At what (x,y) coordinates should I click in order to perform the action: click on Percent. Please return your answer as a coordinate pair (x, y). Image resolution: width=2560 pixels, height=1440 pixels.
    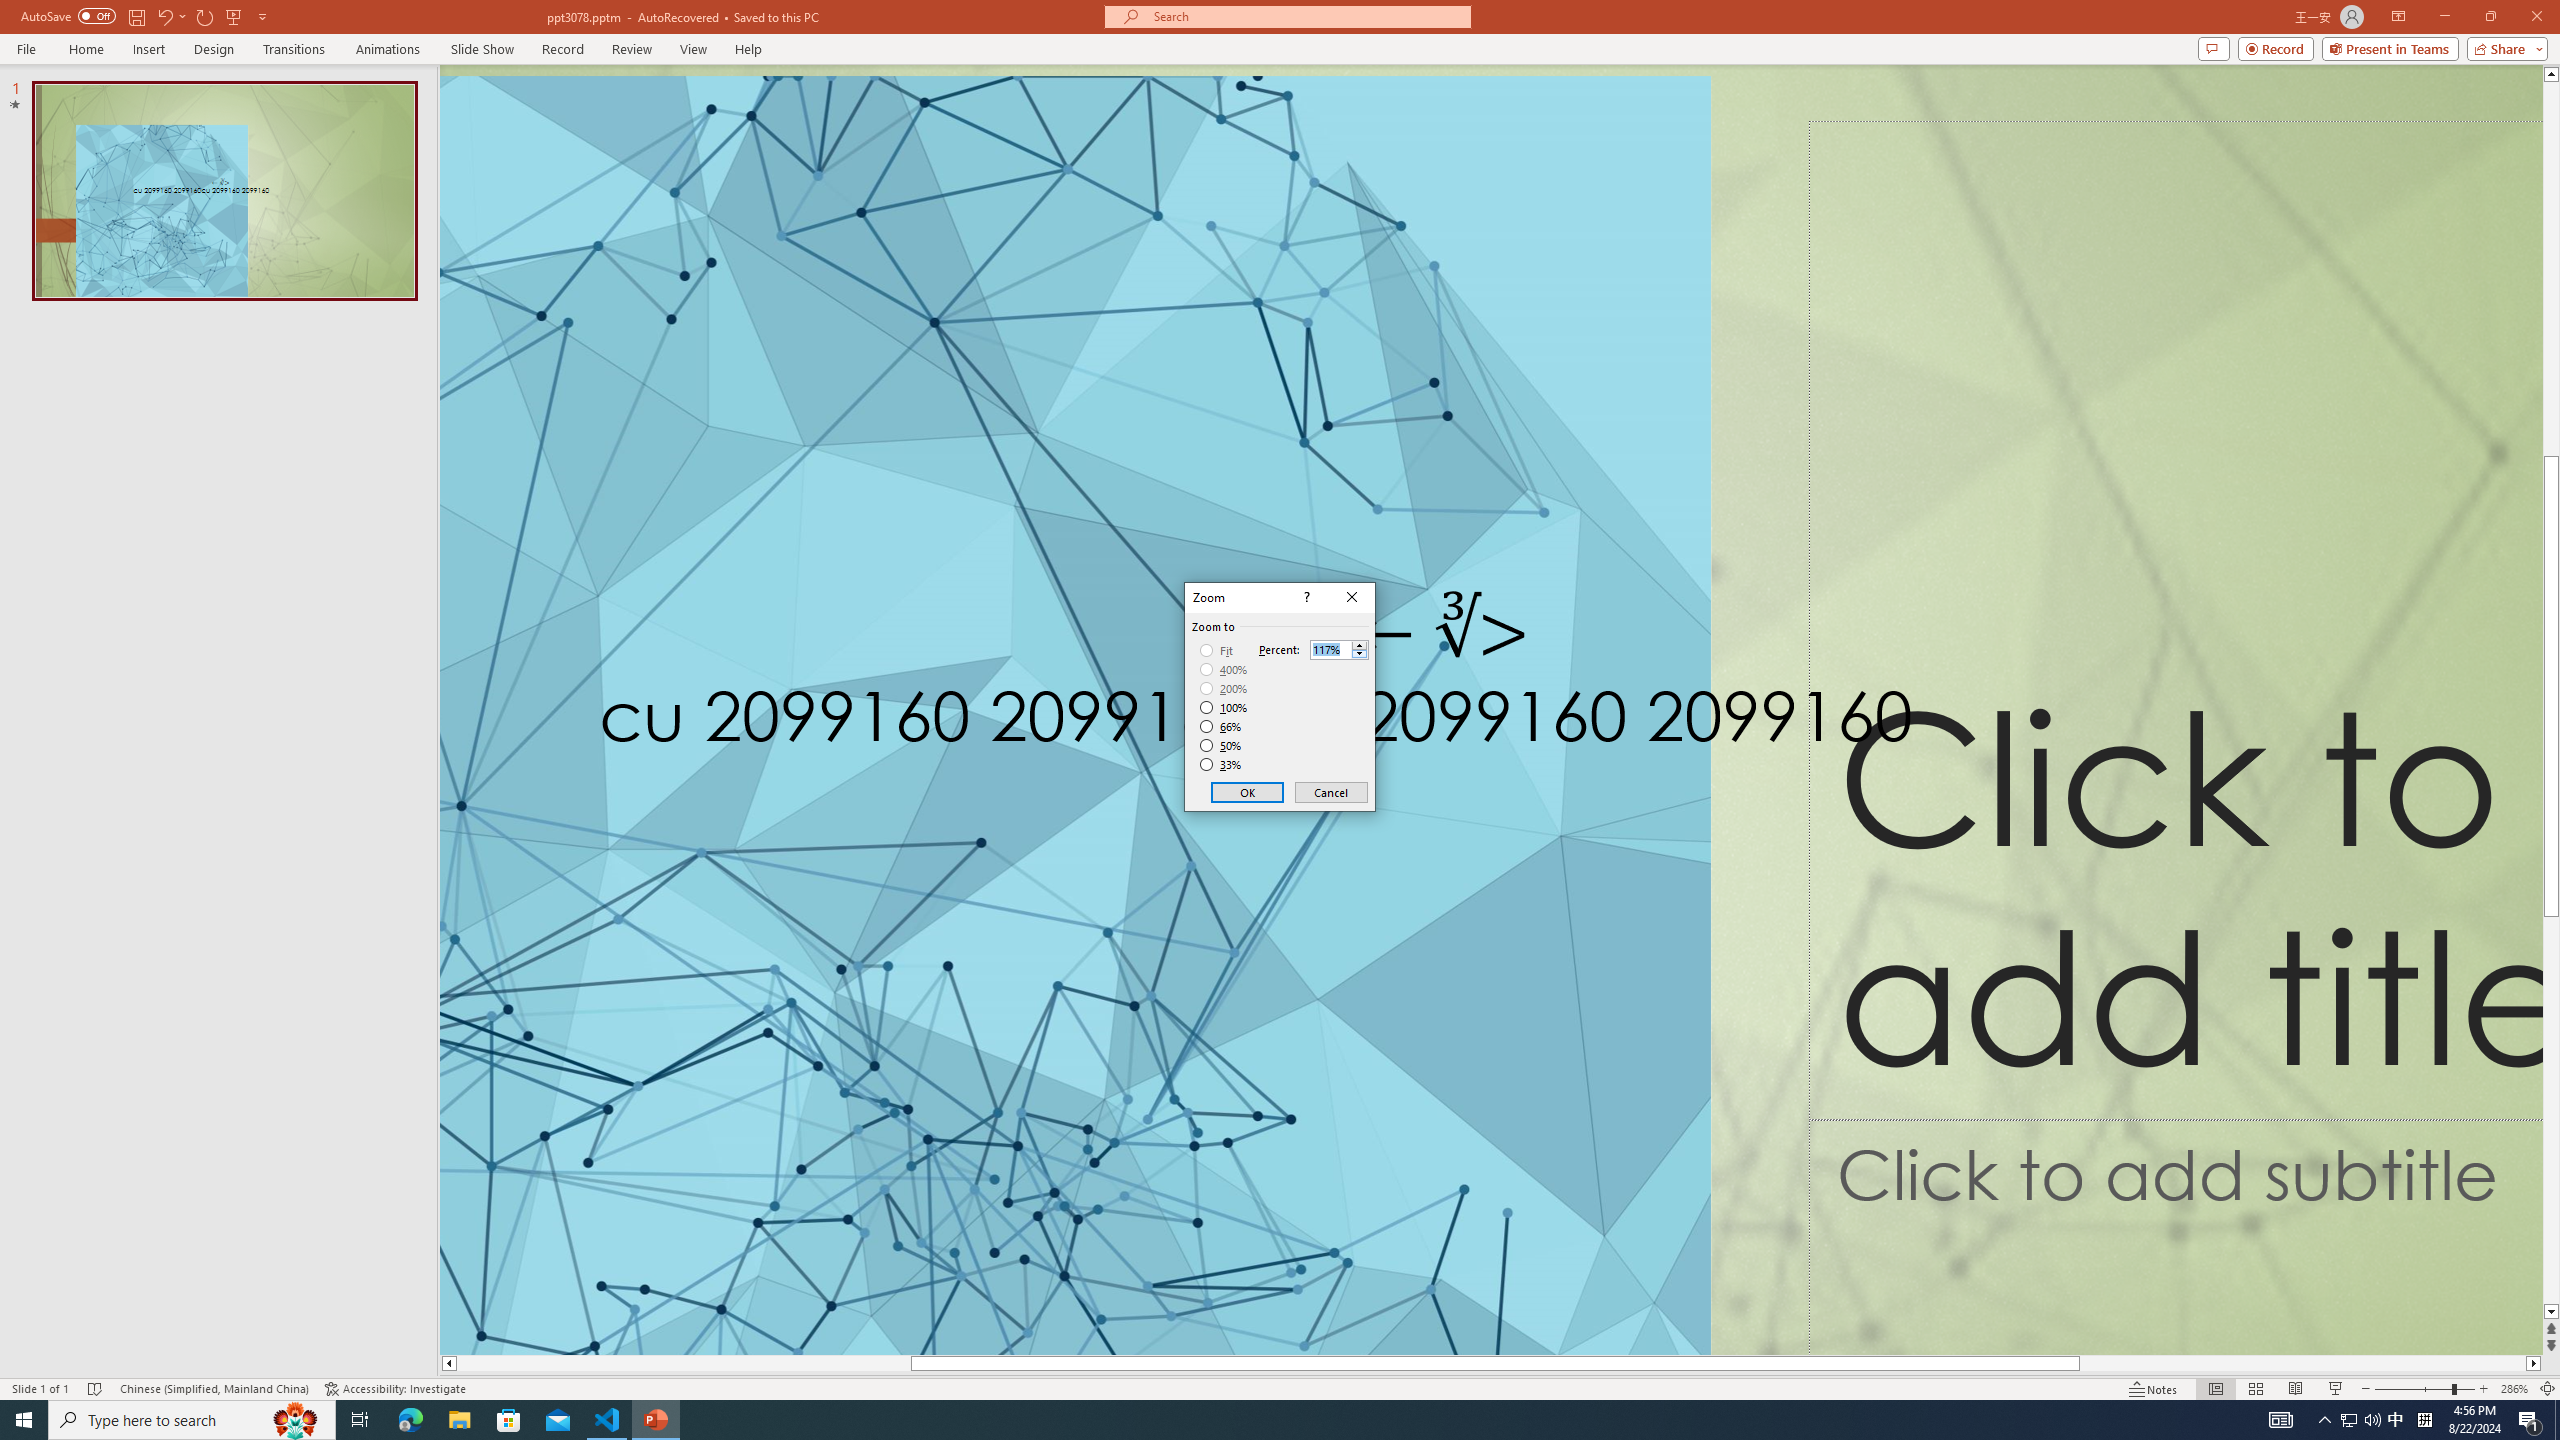
    Looking at the image, I should click on (1340, 649).